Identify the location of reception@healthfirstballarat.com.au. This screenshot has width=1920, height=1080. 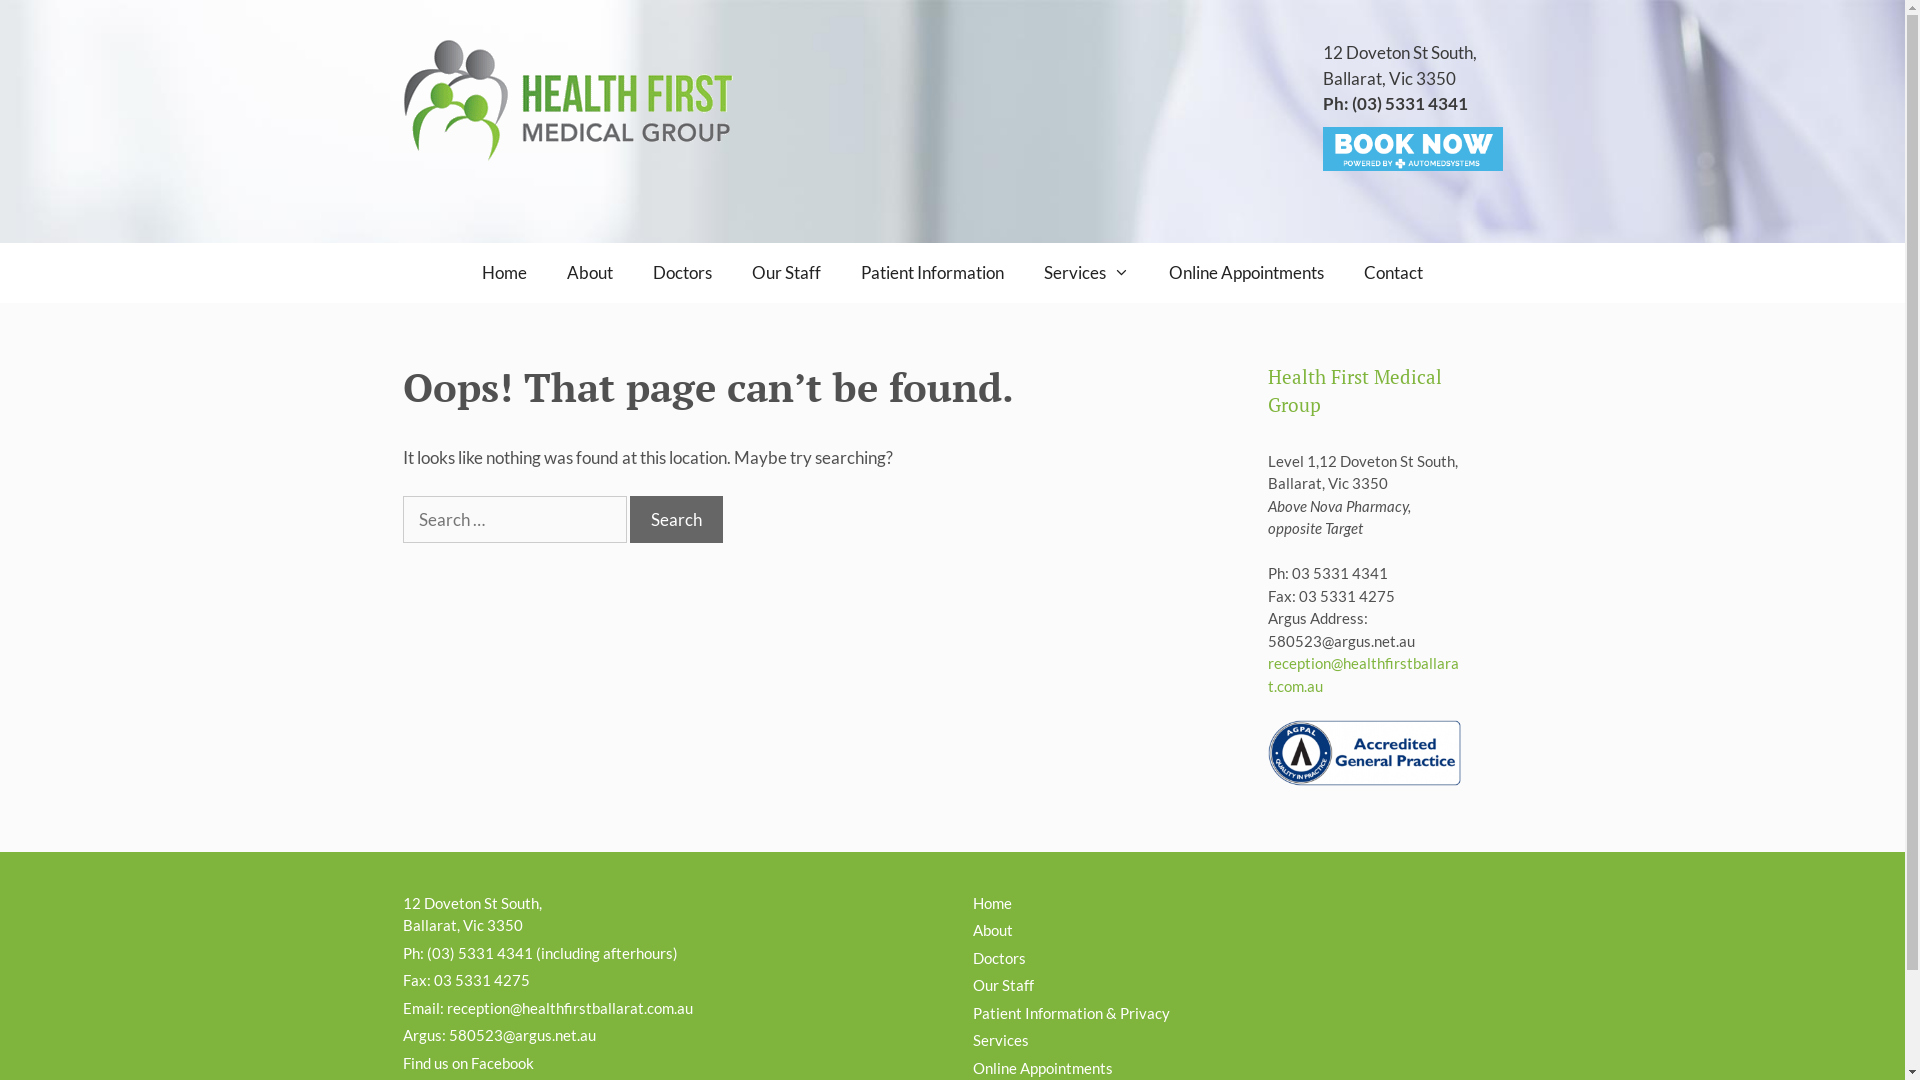
(1364, 674).